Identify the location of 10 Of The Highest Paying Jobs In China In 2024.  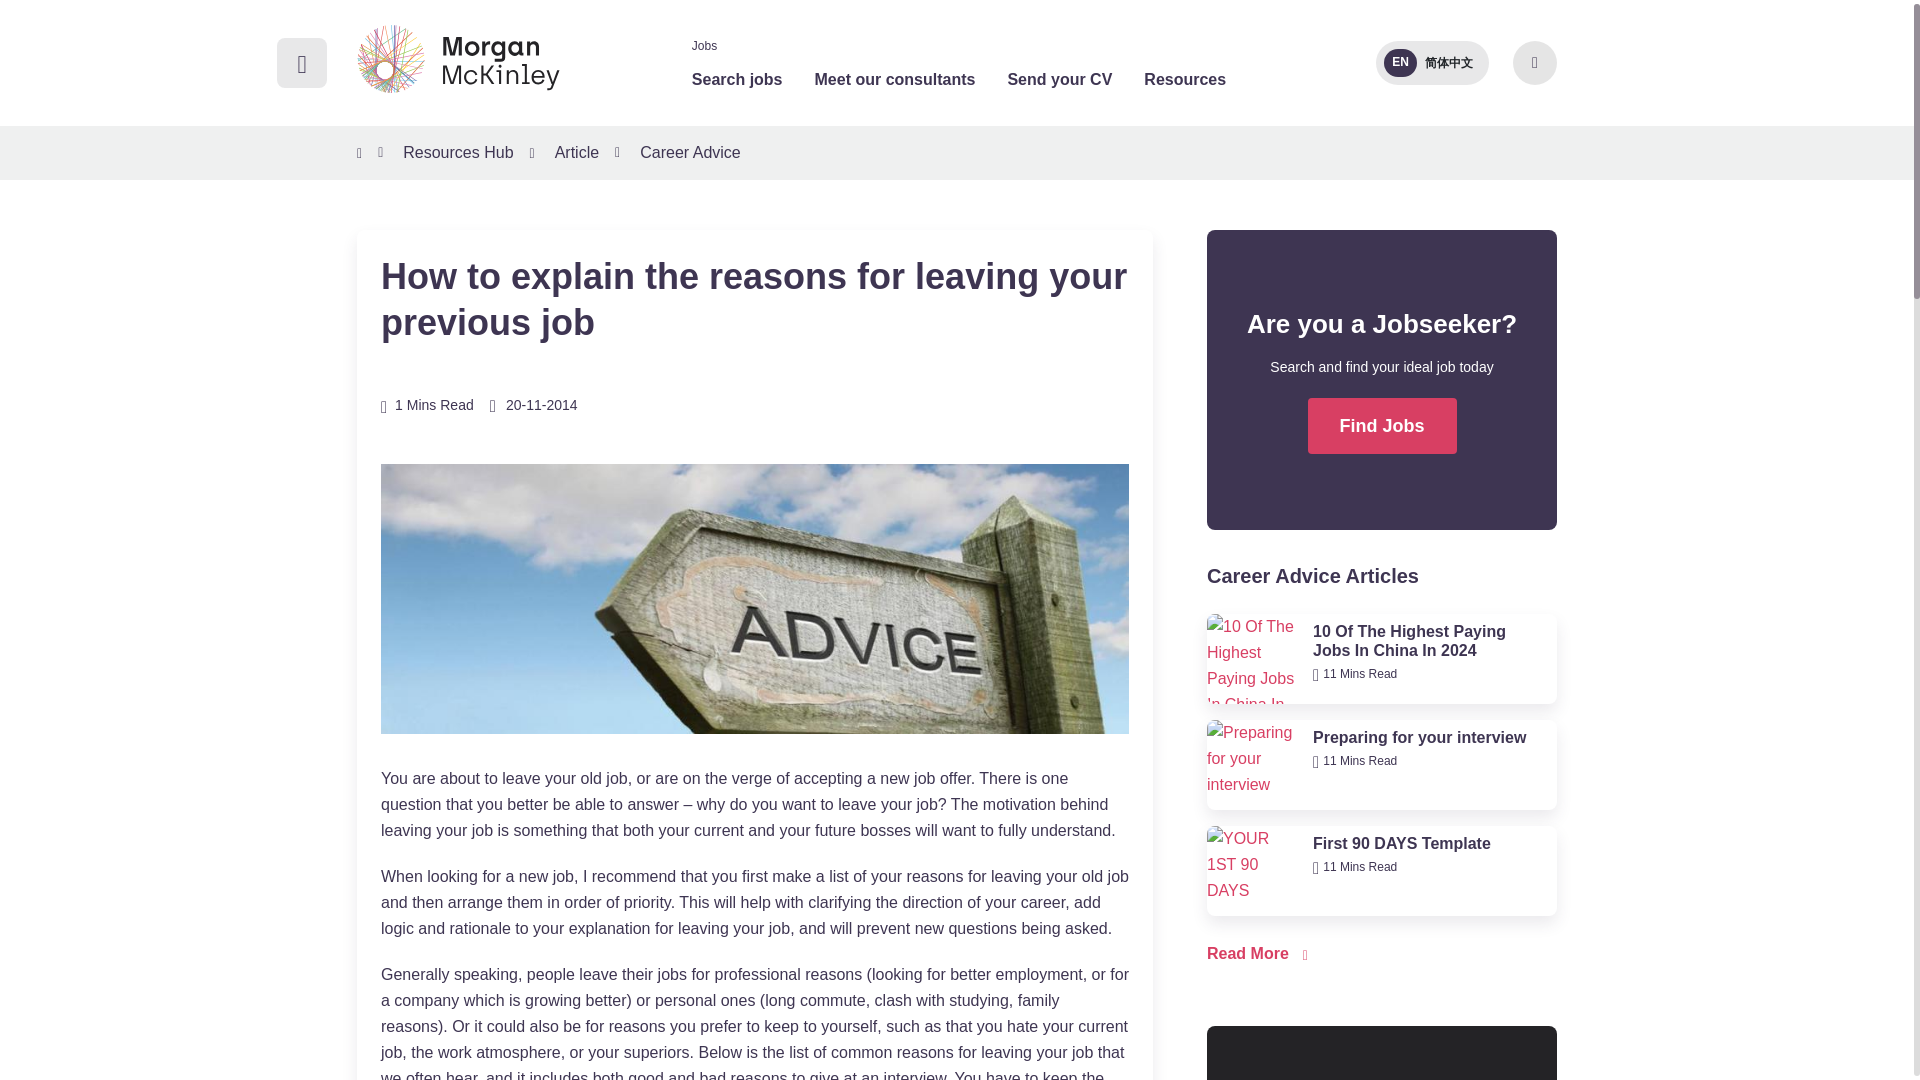
(1252, 659).